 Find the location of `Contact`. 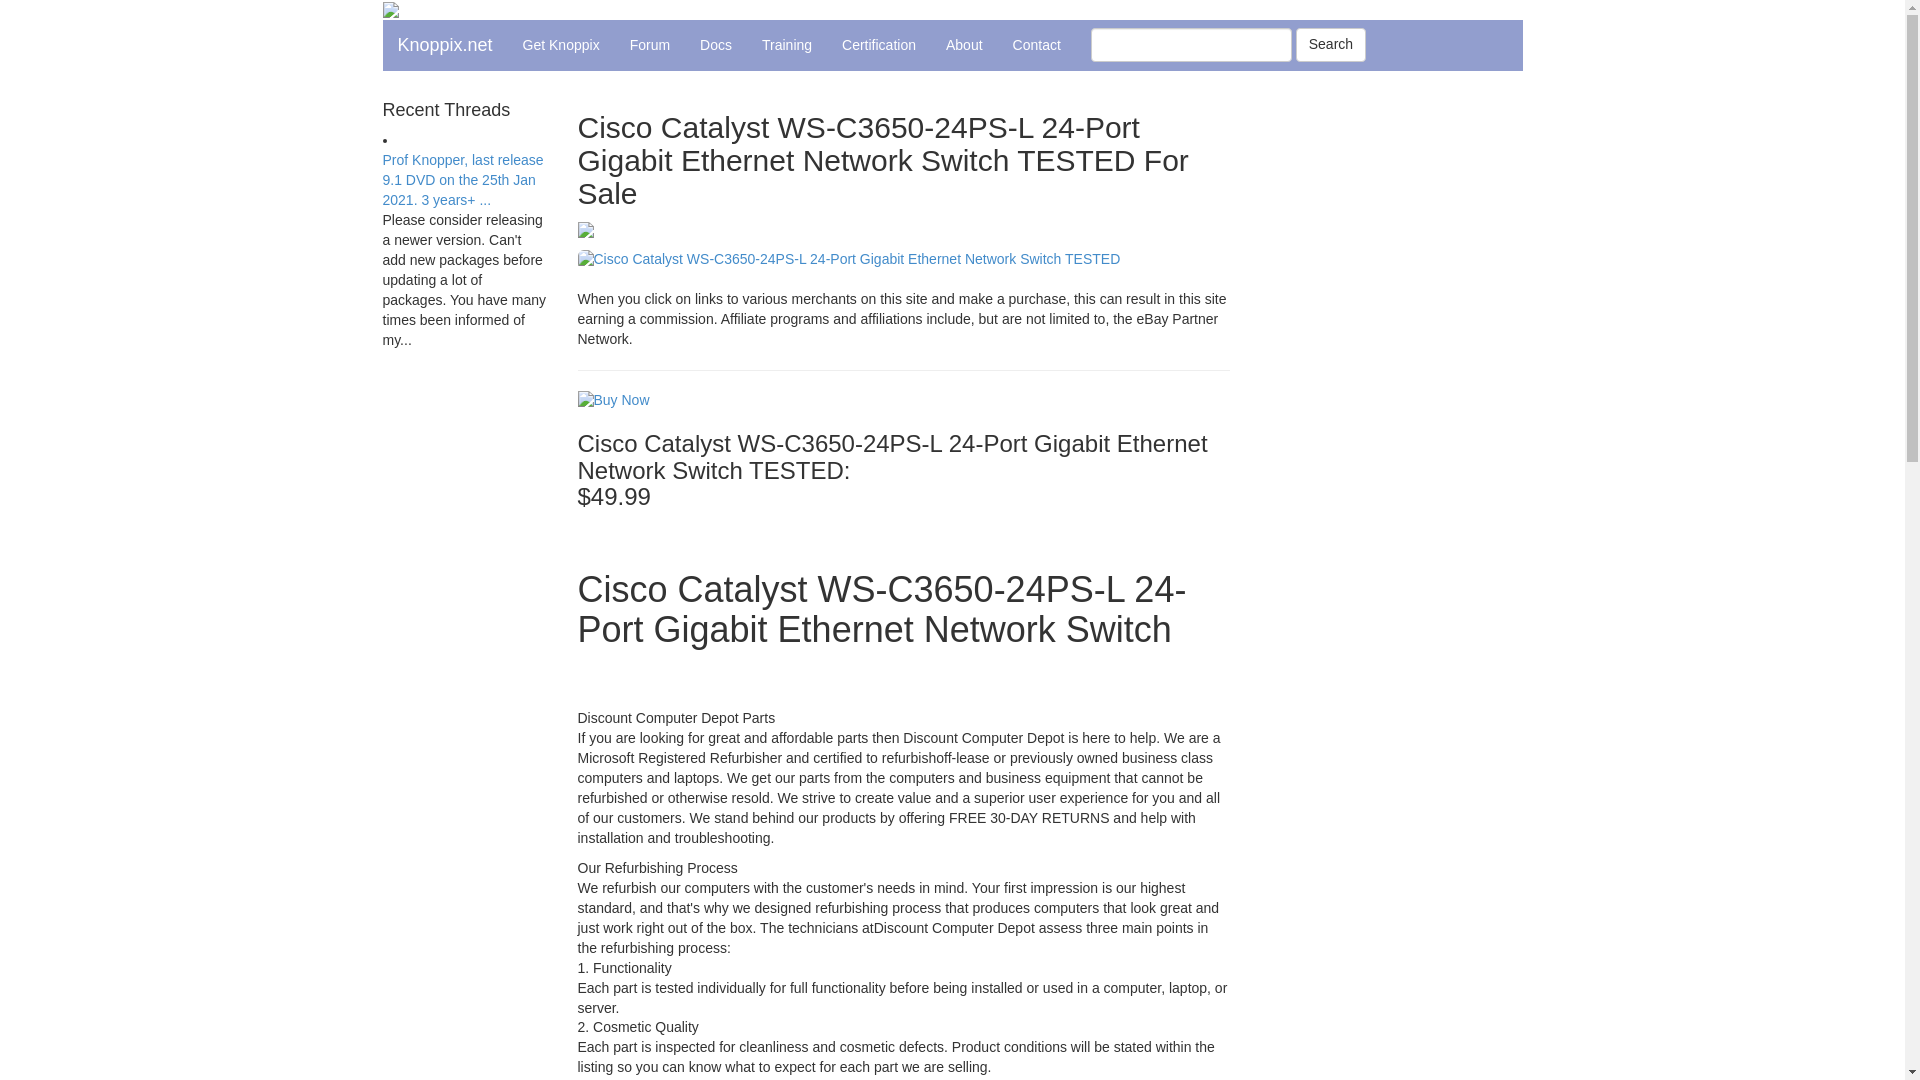

Contact is located at coordinates (1036, 45).